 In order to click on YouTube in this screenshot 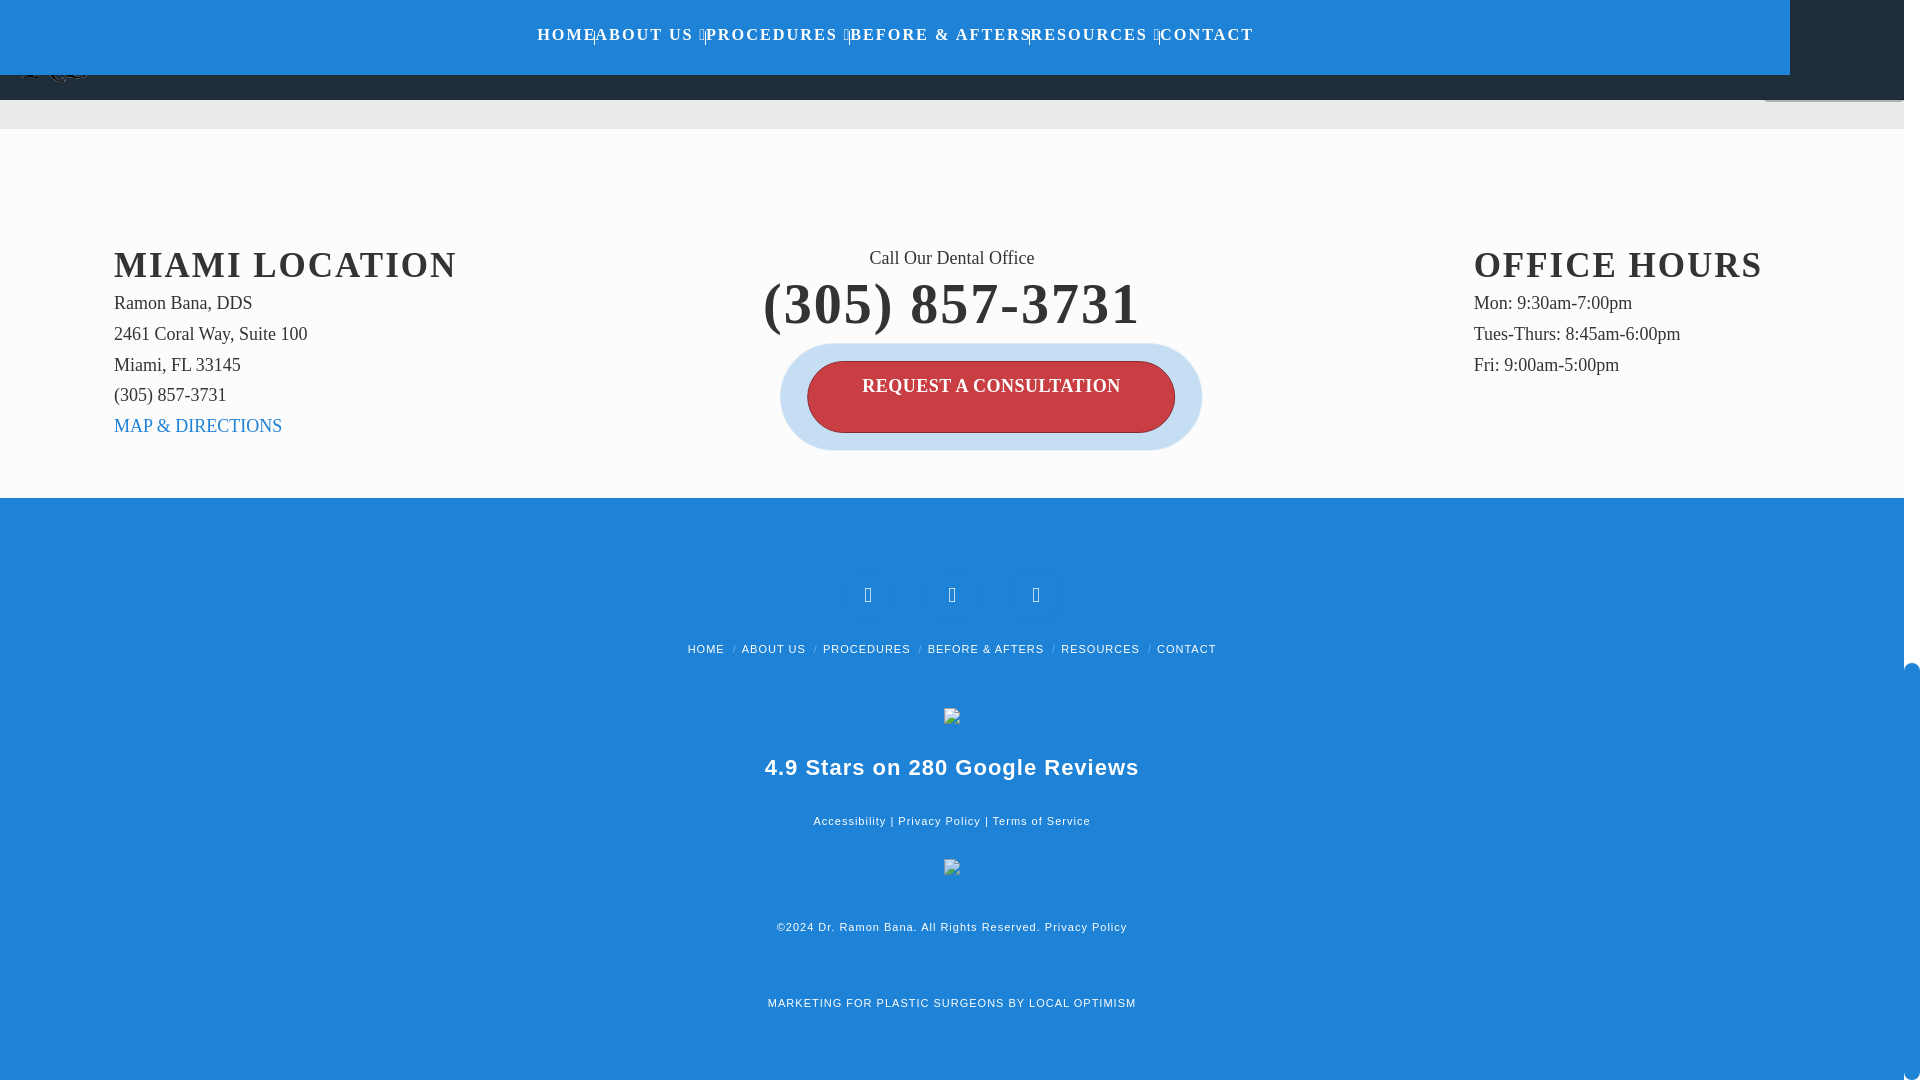, I will do `click(952, 595)`.